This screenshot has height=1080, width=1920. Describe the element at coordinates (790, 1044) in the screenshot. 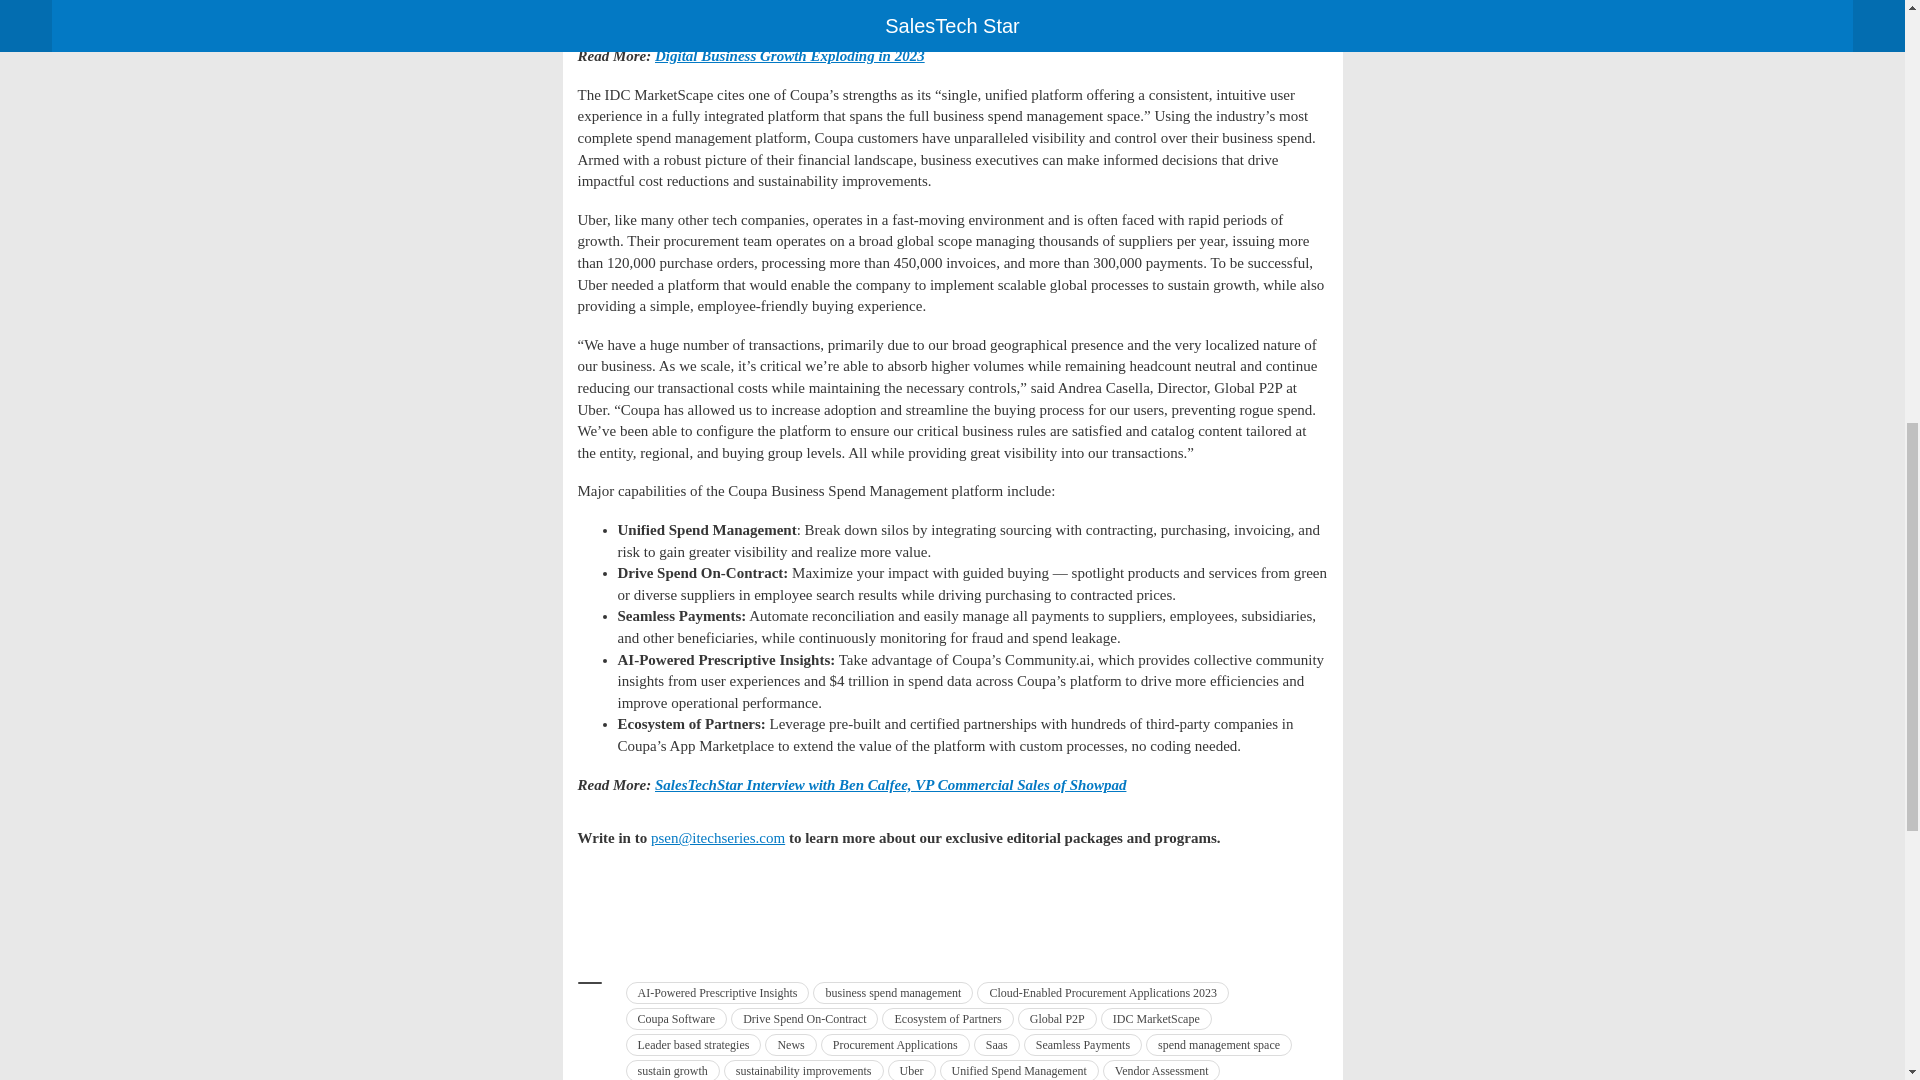

I see `News` at that location.